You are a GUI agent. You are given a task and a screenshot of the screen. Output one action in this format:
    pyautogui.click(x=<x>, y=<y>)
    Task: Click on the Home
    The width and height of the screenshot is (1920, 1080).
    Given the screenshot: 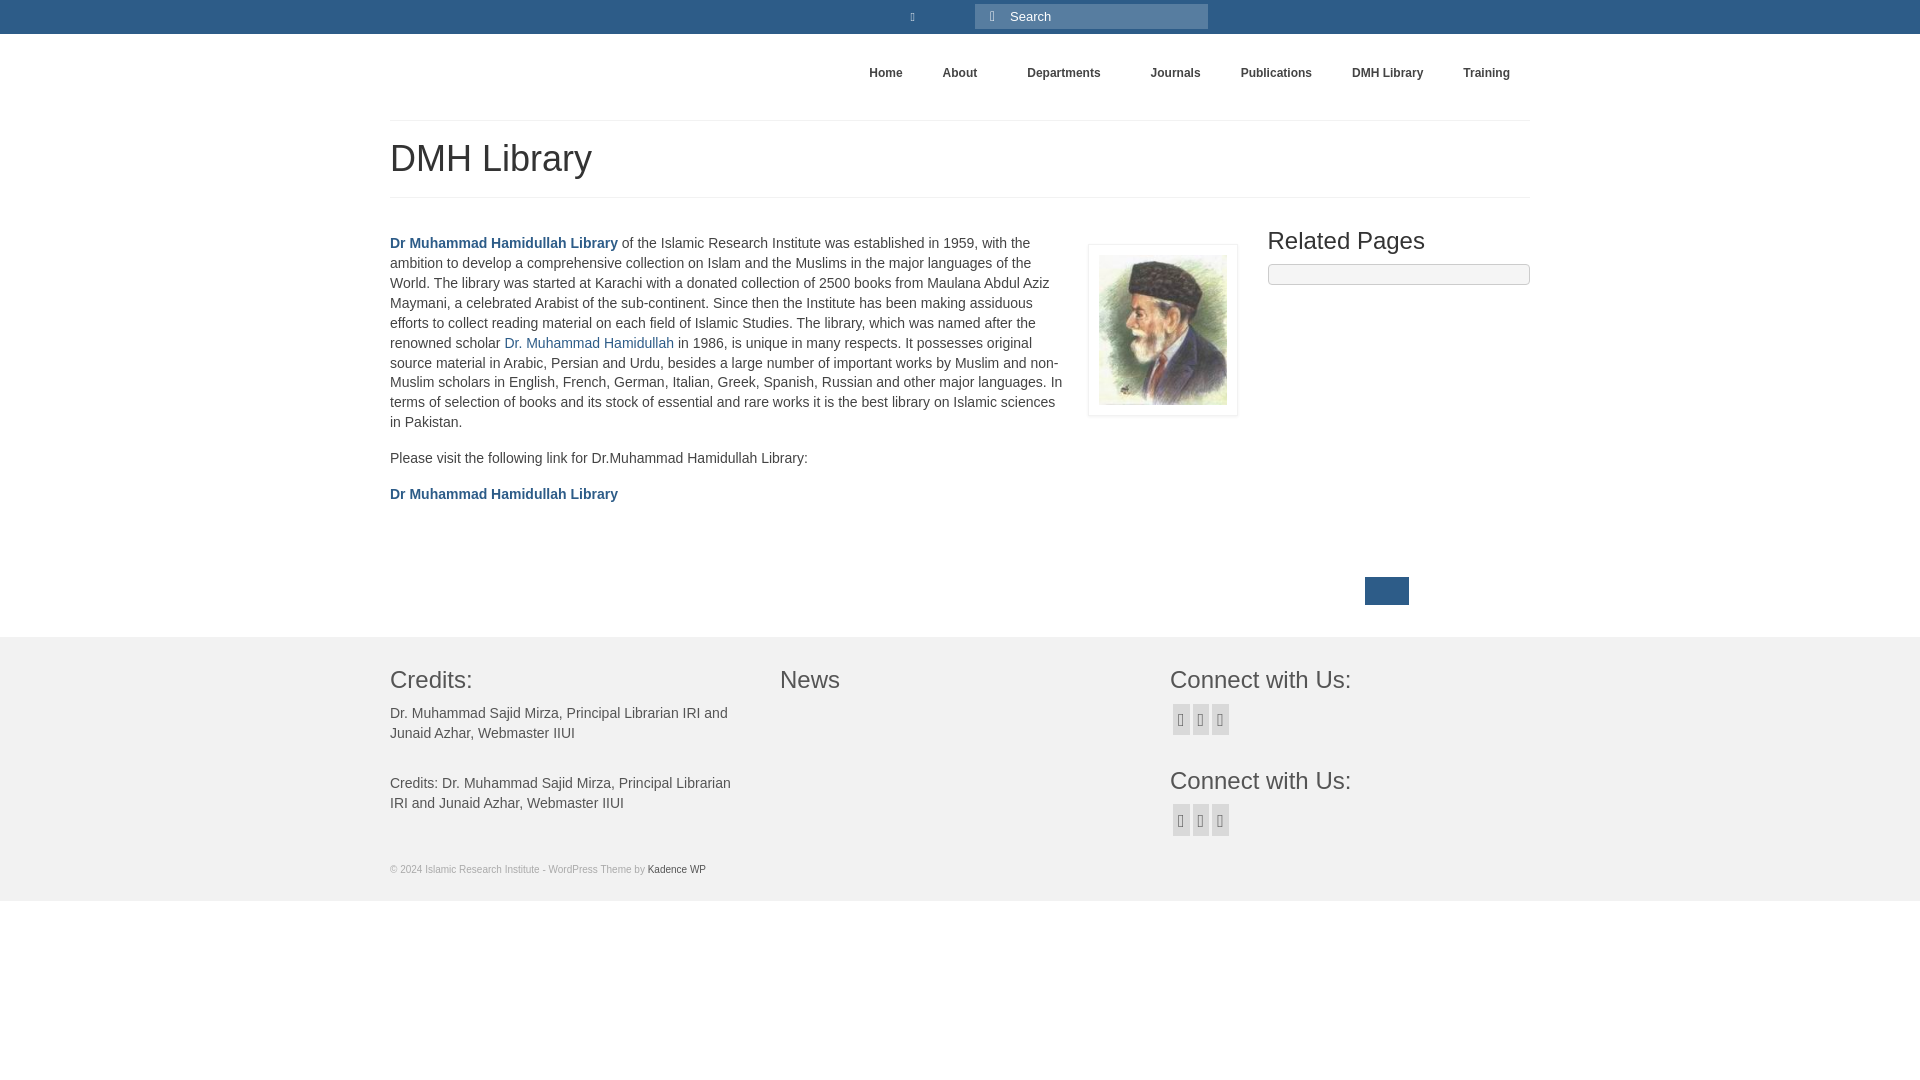 What is the action you would take?
    pyautogui.click(x=884, y=72)
    